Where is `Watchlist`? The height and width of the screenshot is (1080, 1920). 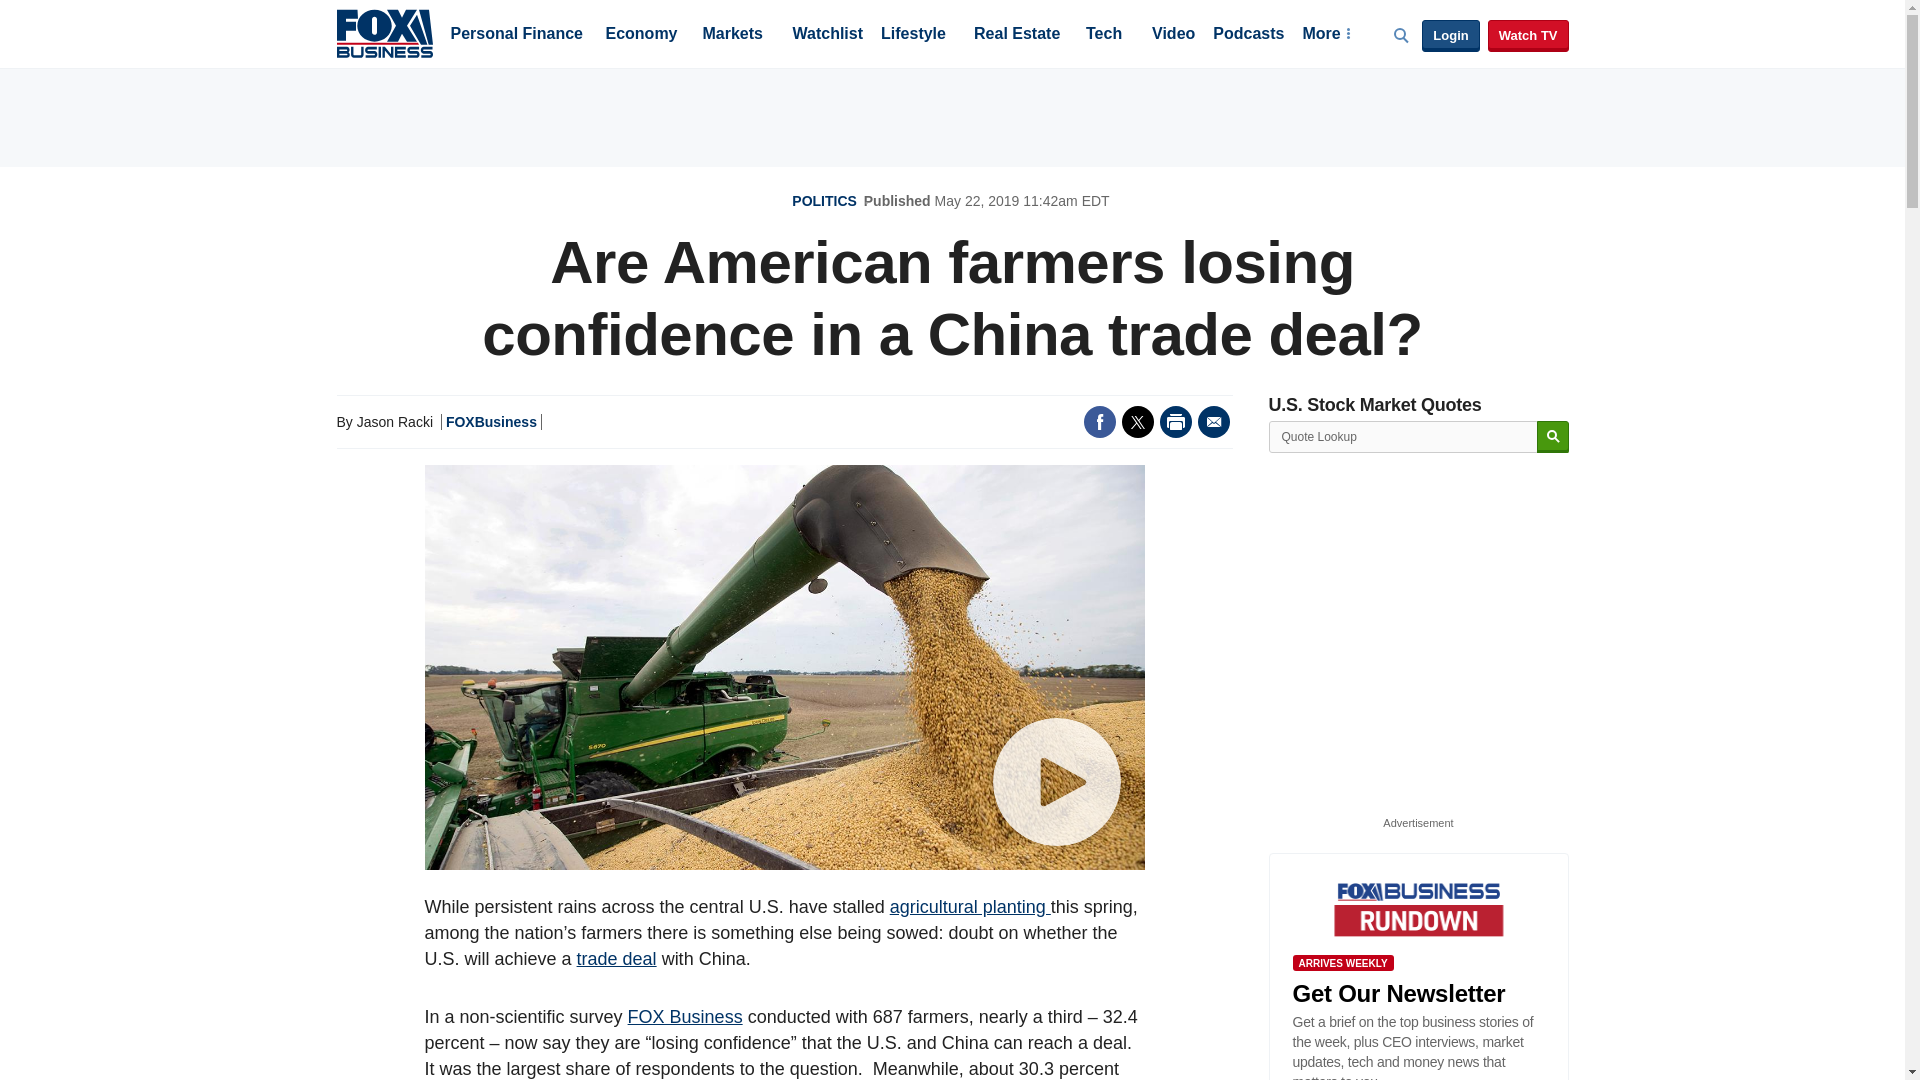
Watchlist is located at coordinates (826, 35).